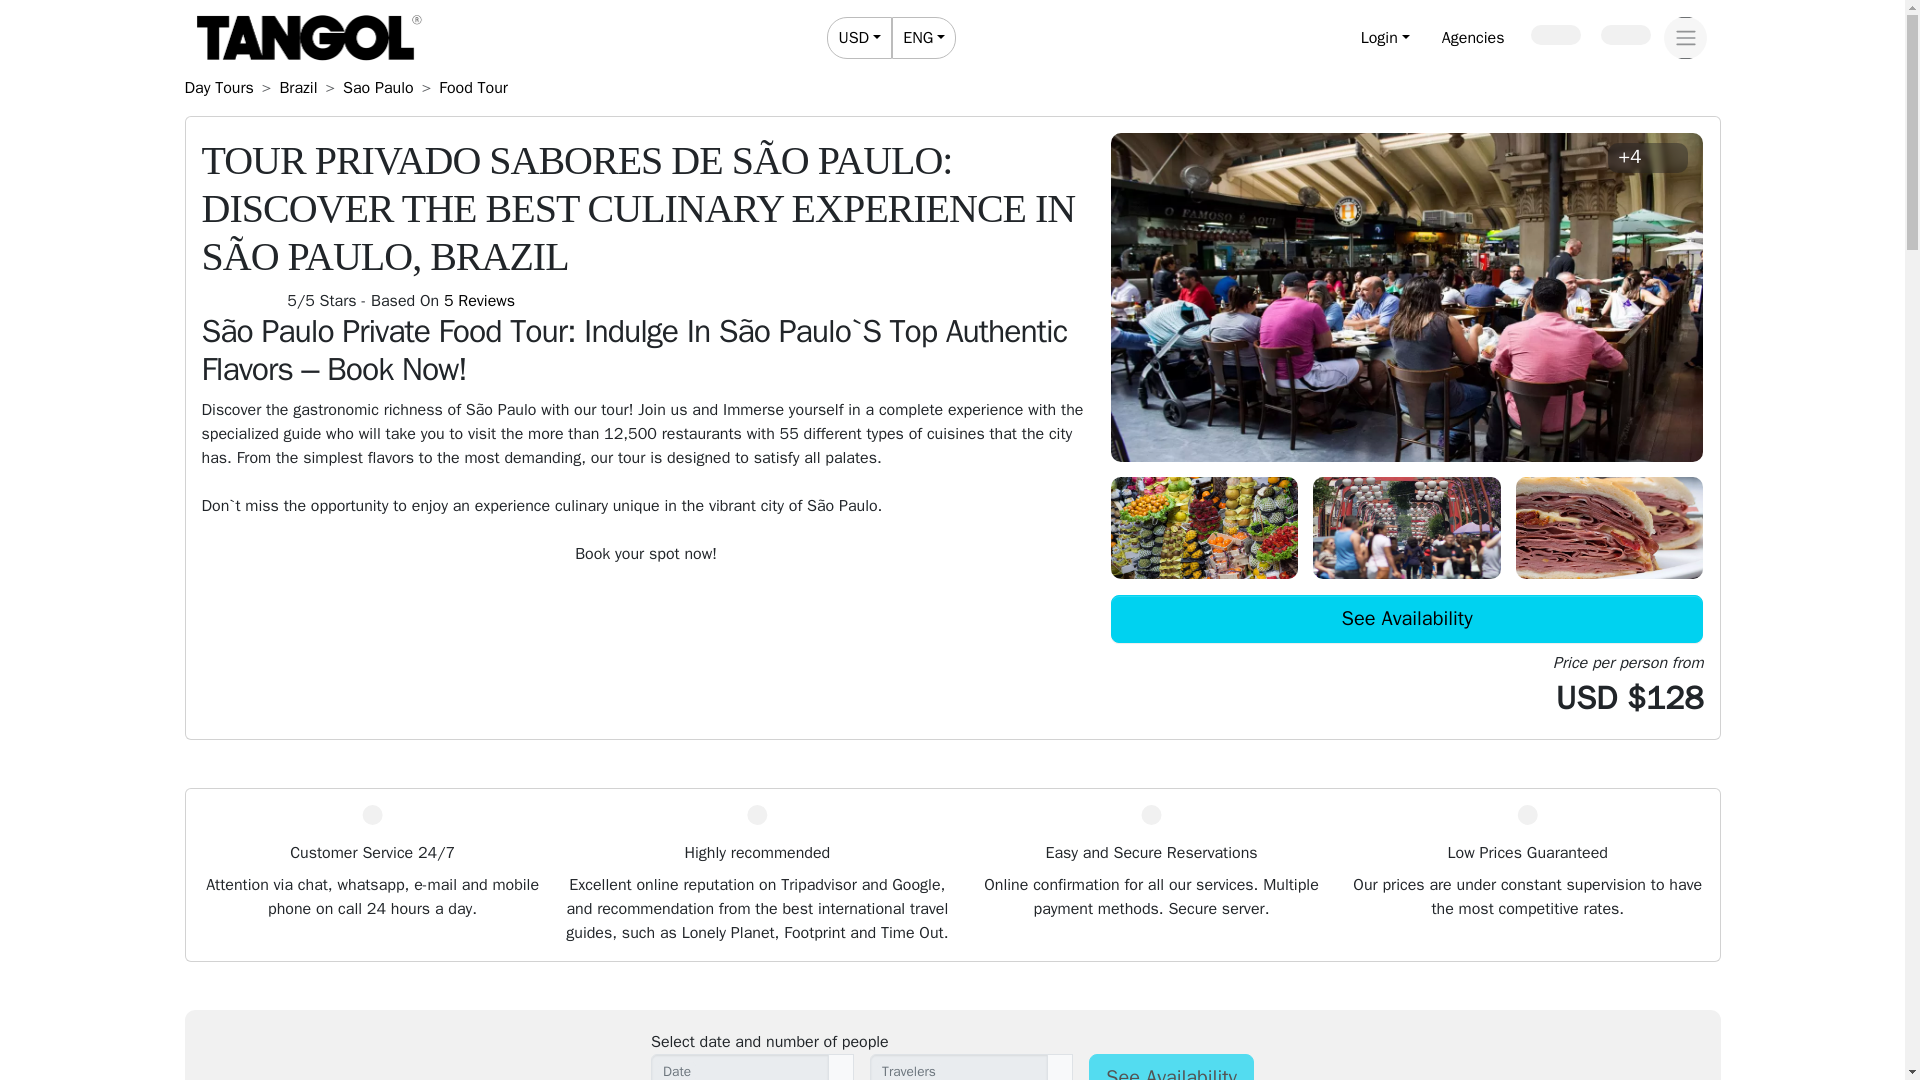  I want to click on Contact, so click(297, 88).